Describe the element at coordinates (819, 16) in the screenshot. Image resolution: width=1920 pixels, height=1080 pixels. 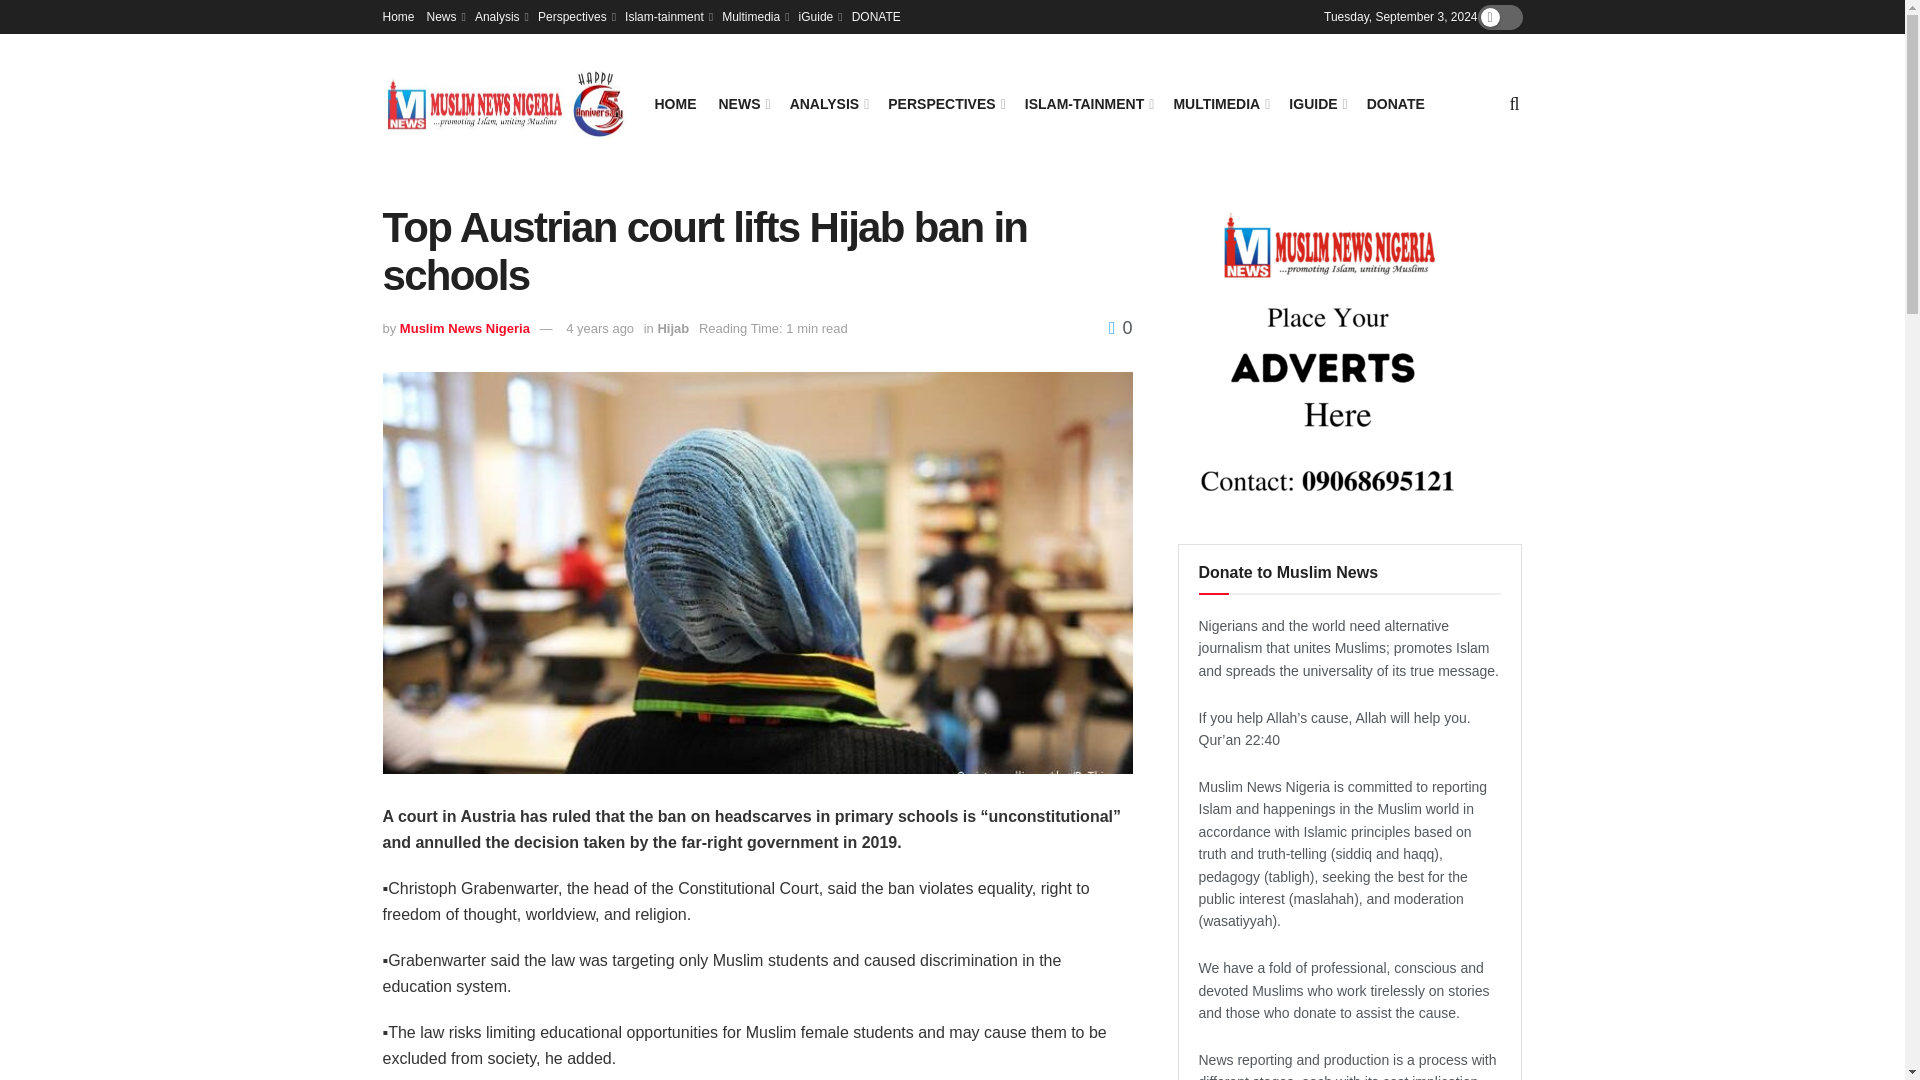
I see `iGuide` at that location.